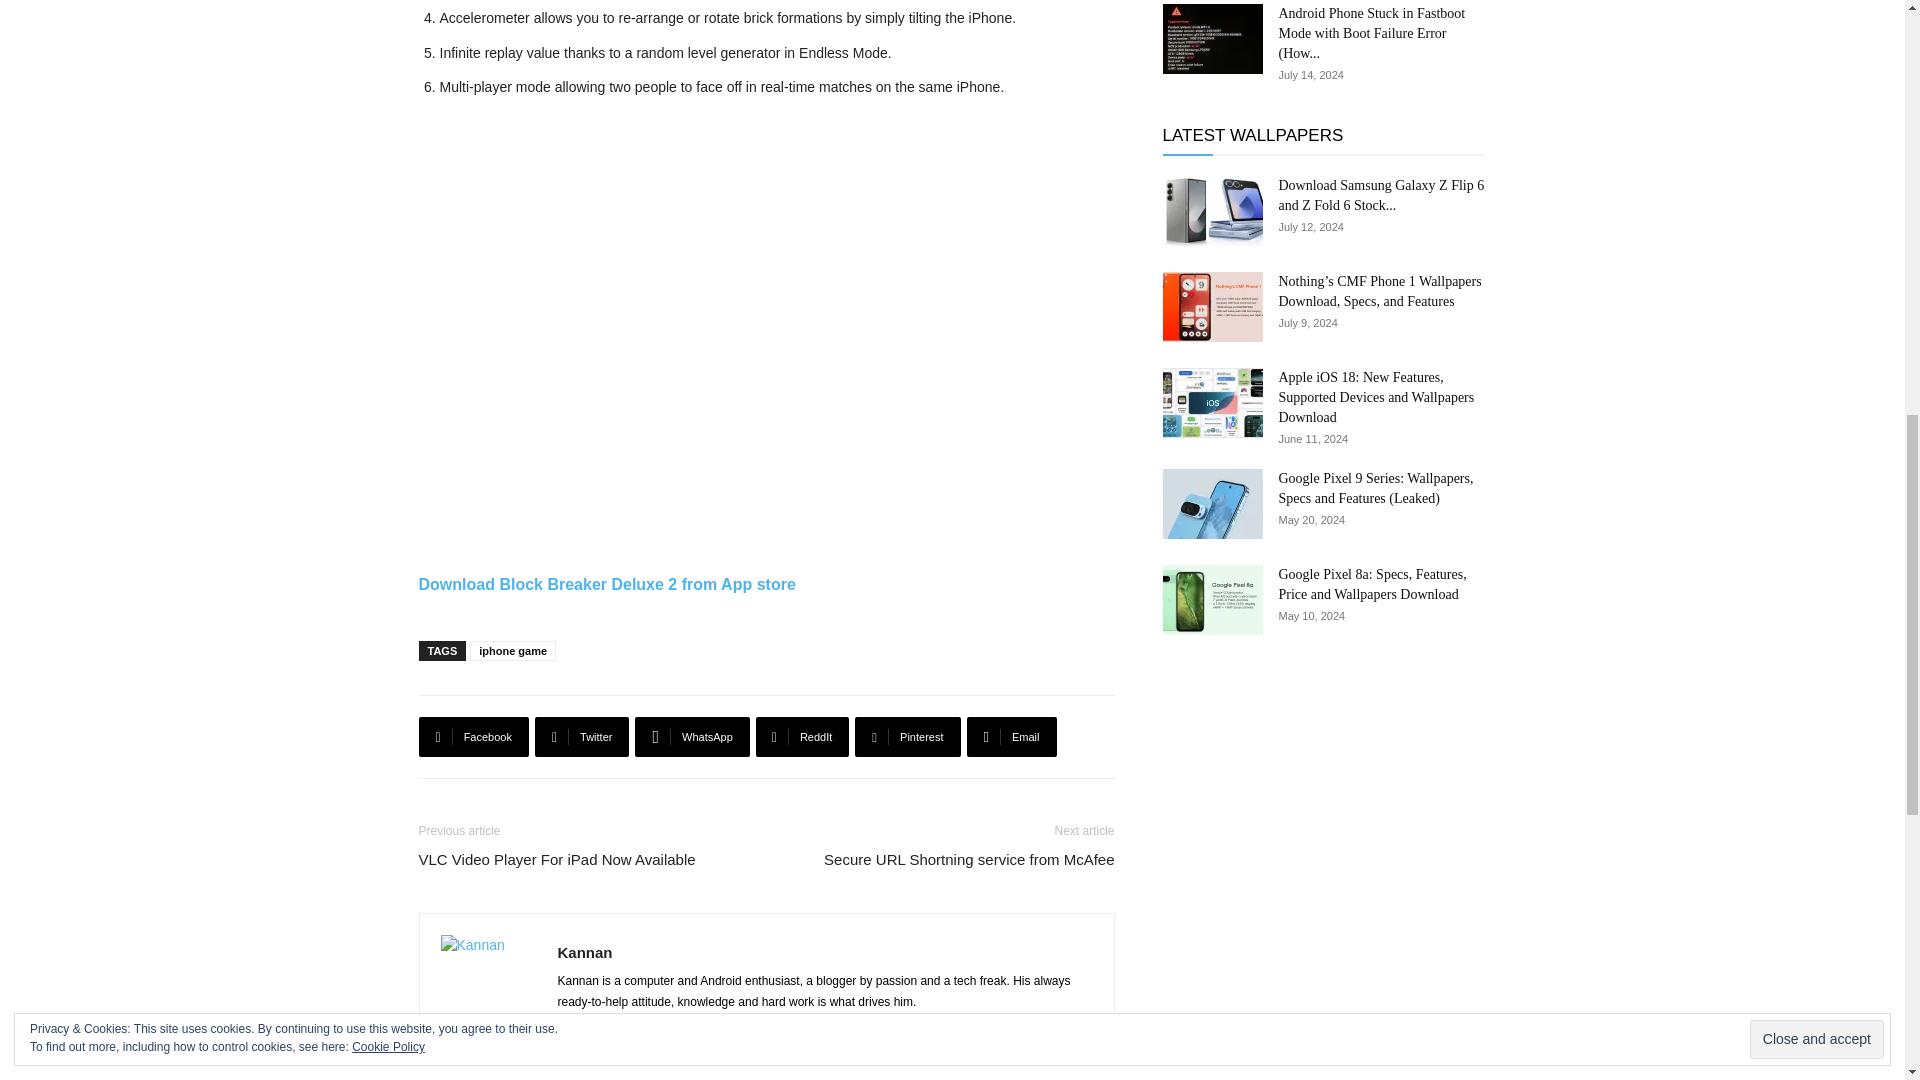  I want to click on Twitter, so click(582, 737).